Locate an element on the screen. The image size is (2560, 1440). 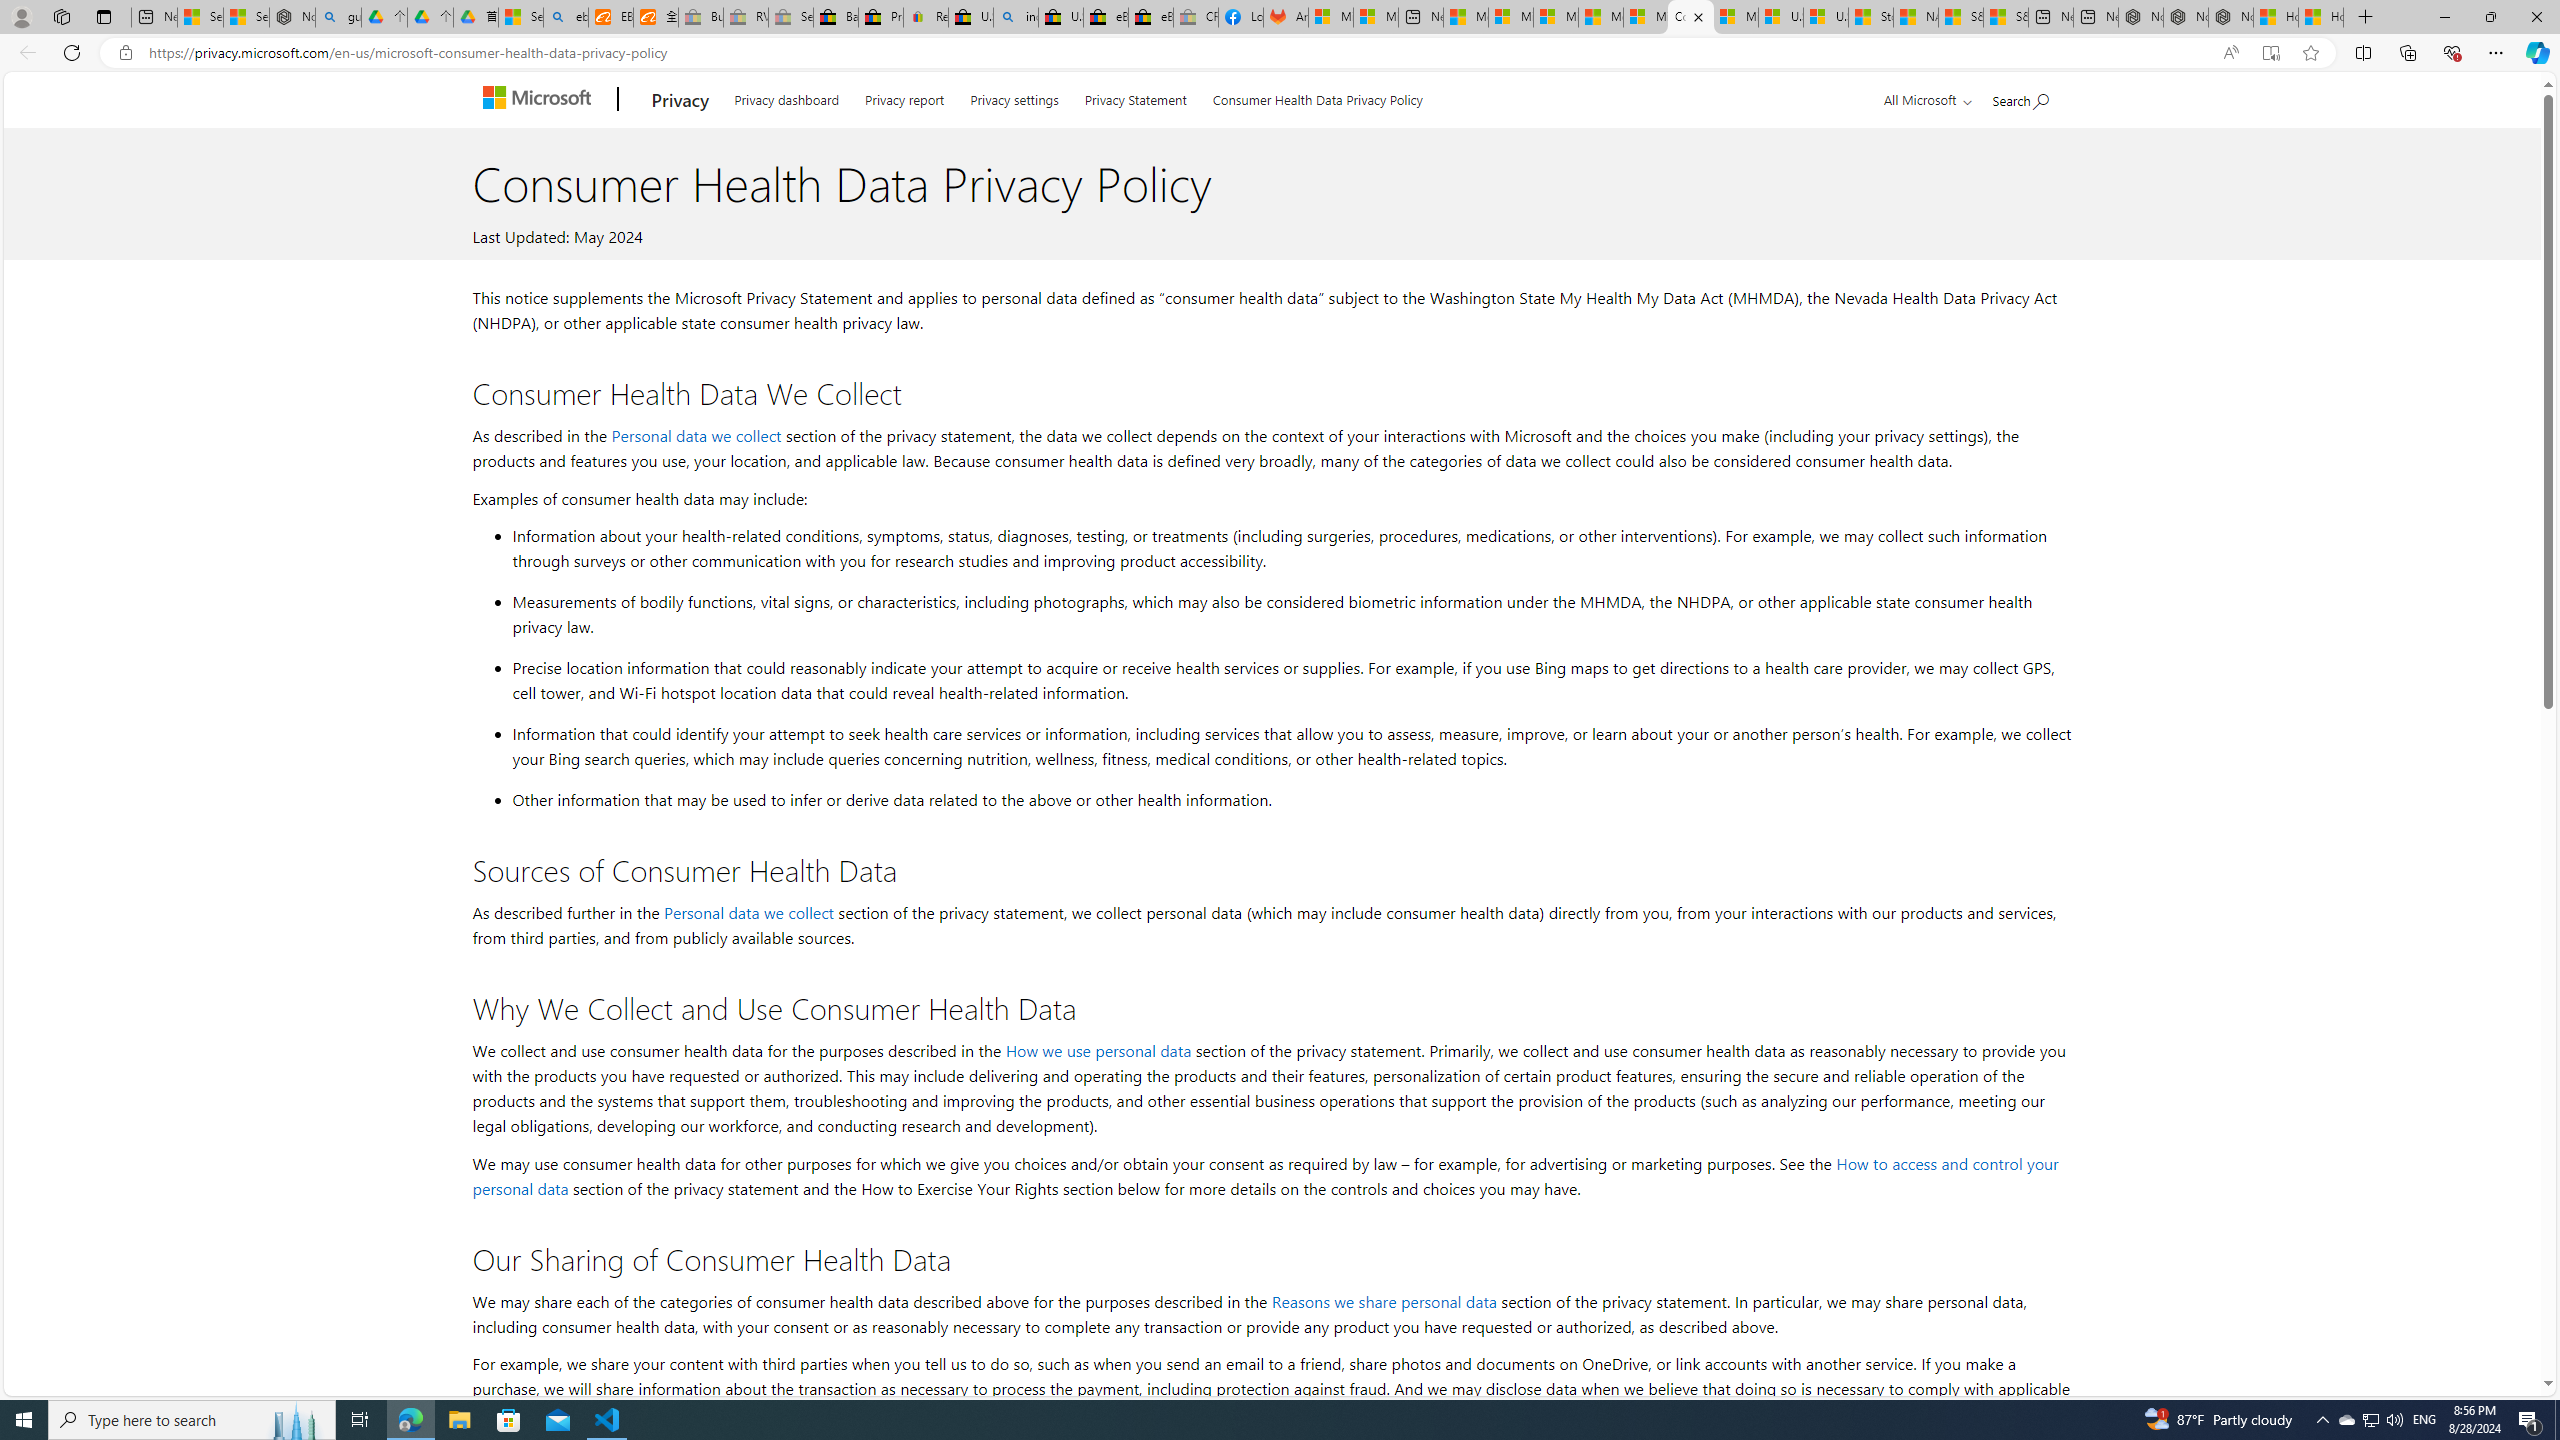
Microsoft is located at coordinates (540, 100).